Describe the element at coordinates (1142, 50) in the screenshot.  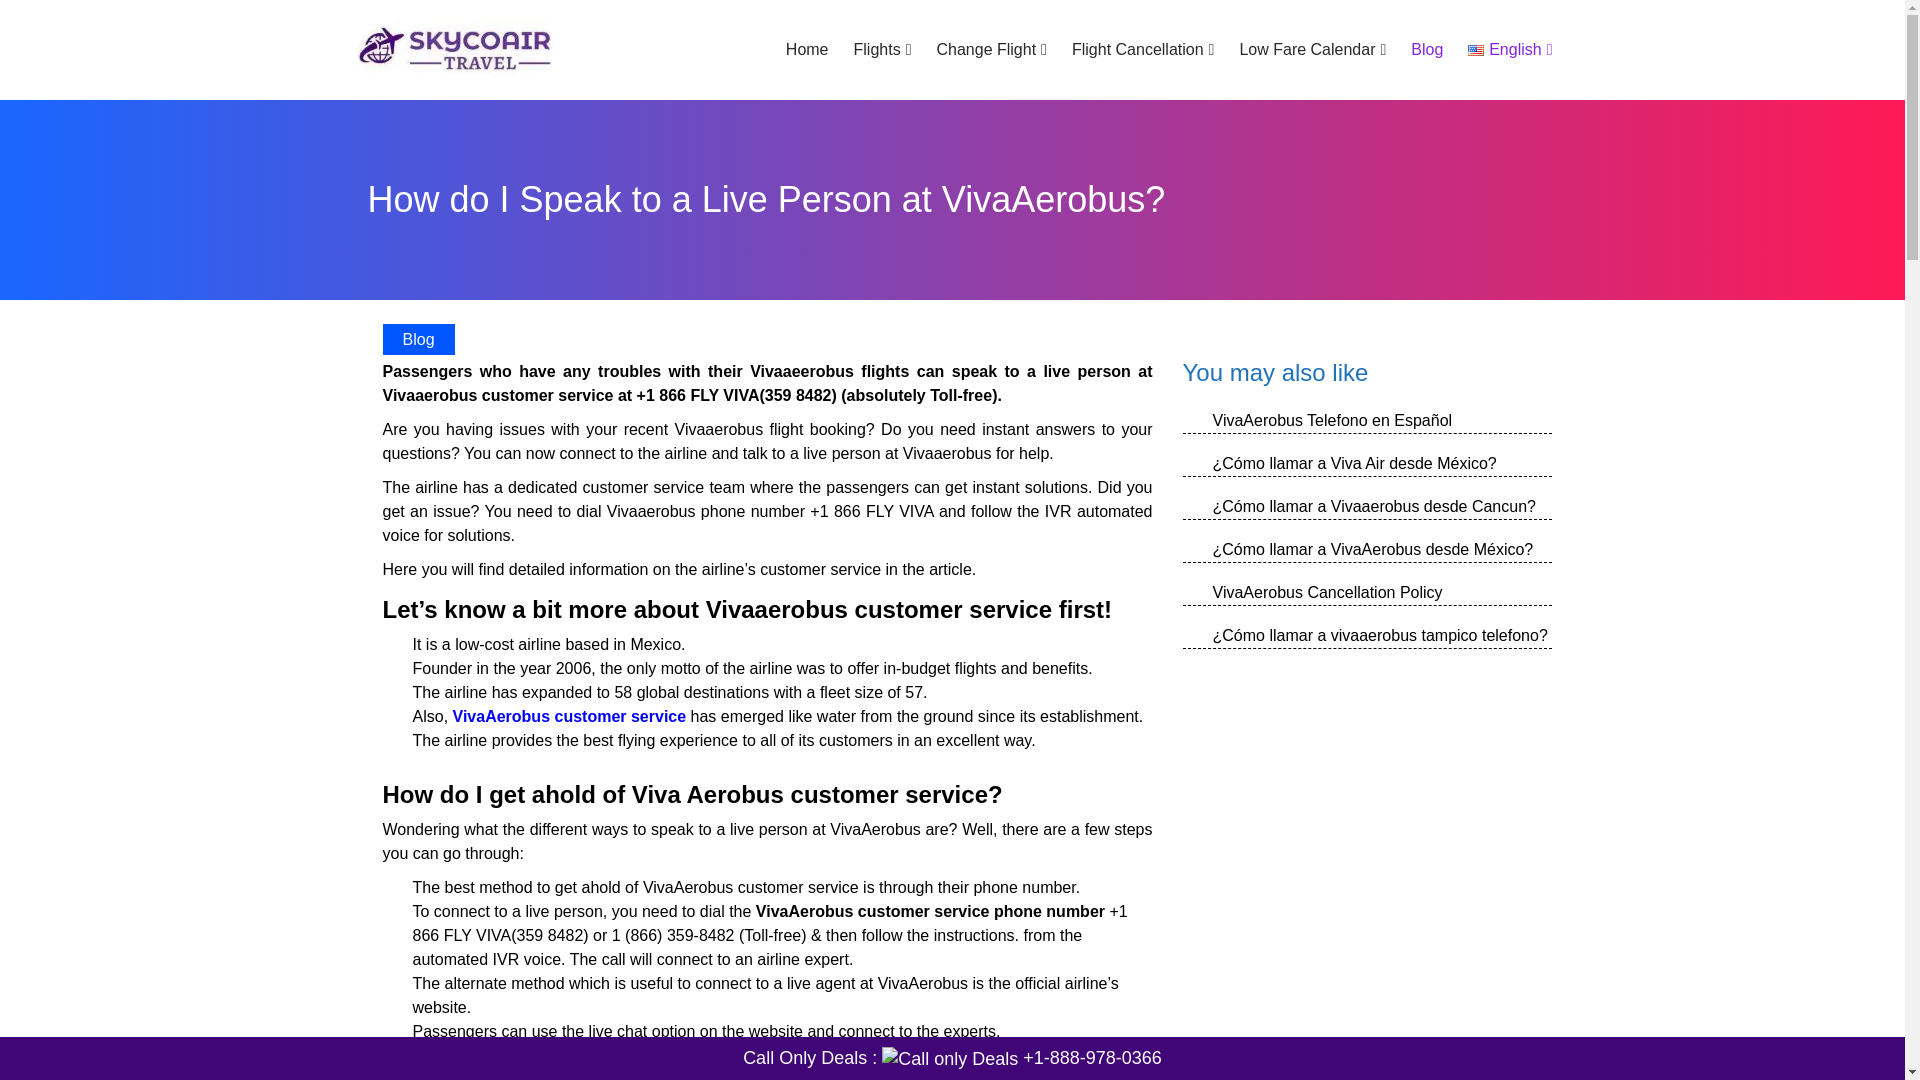
I see `Flight Cancellation` at that location.